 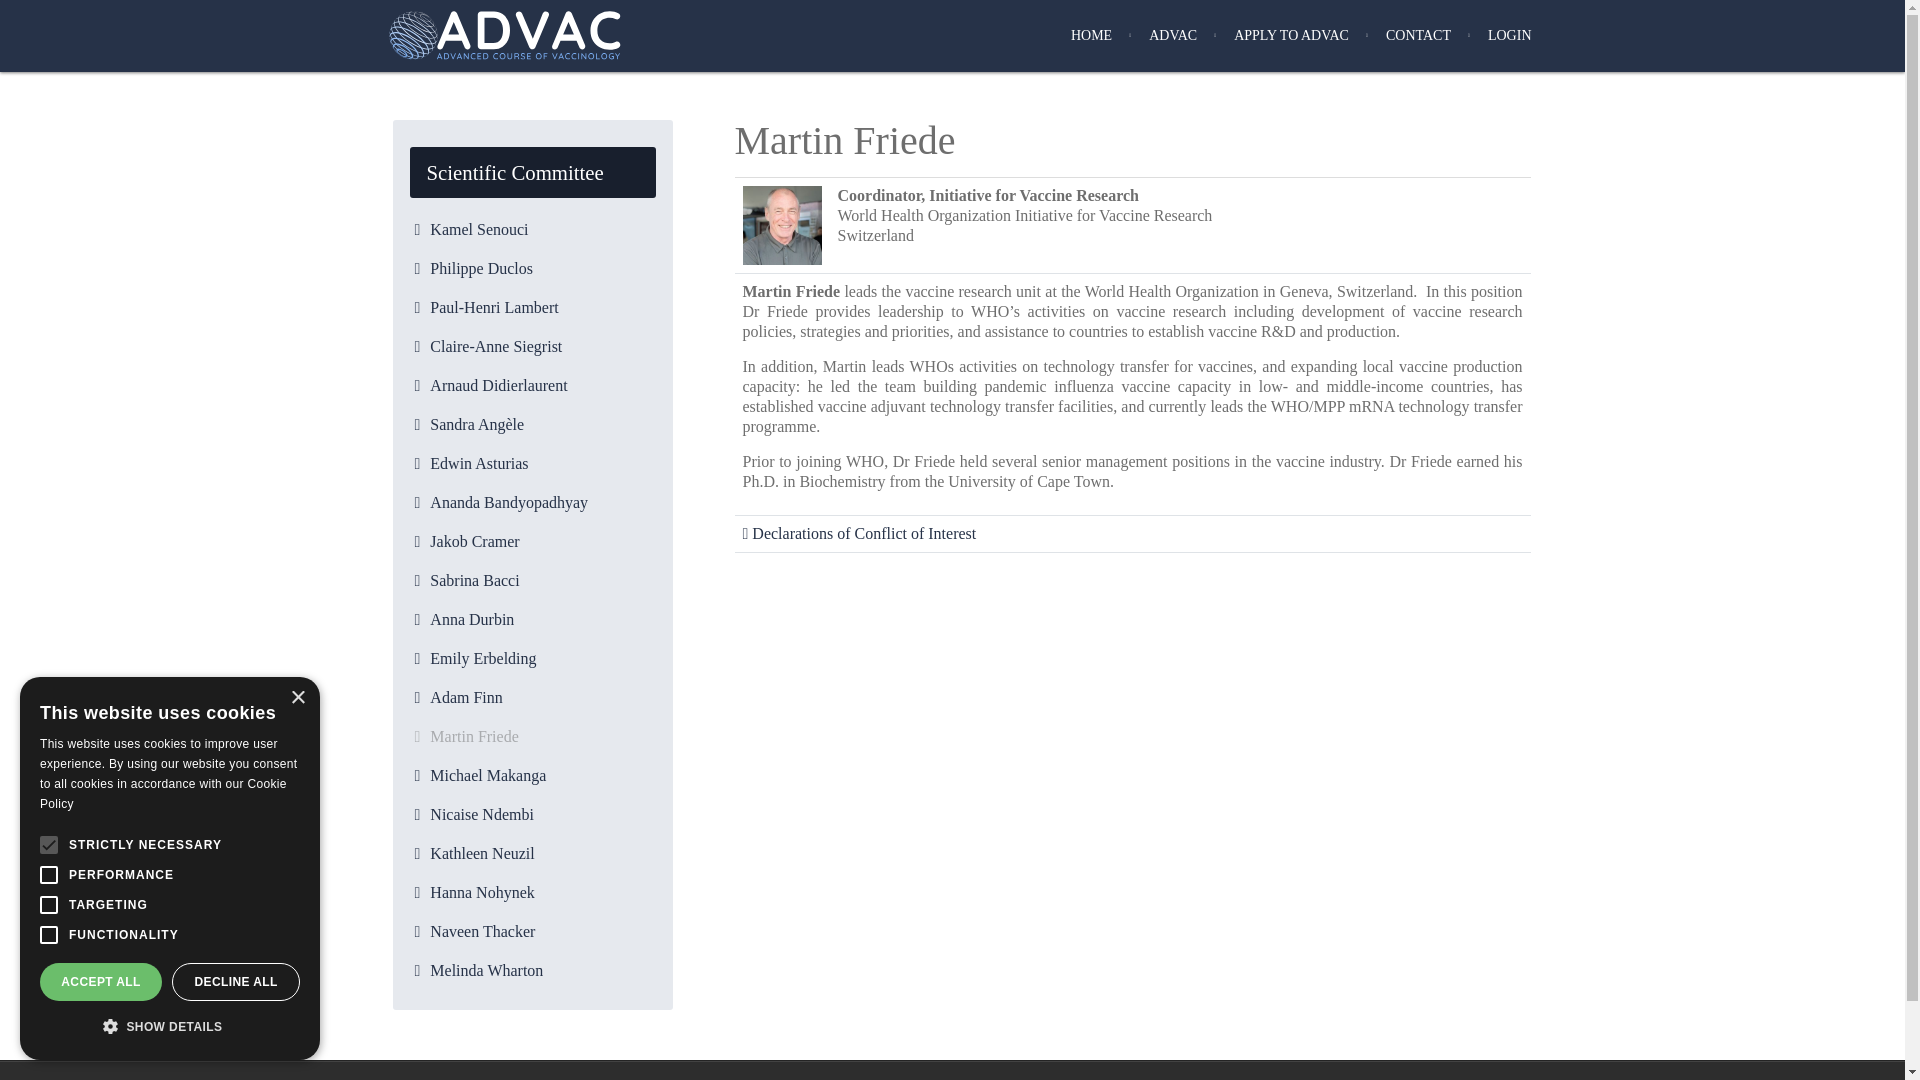 I want to click on Paul-Henri Lambert, so click(x=532, y=308).